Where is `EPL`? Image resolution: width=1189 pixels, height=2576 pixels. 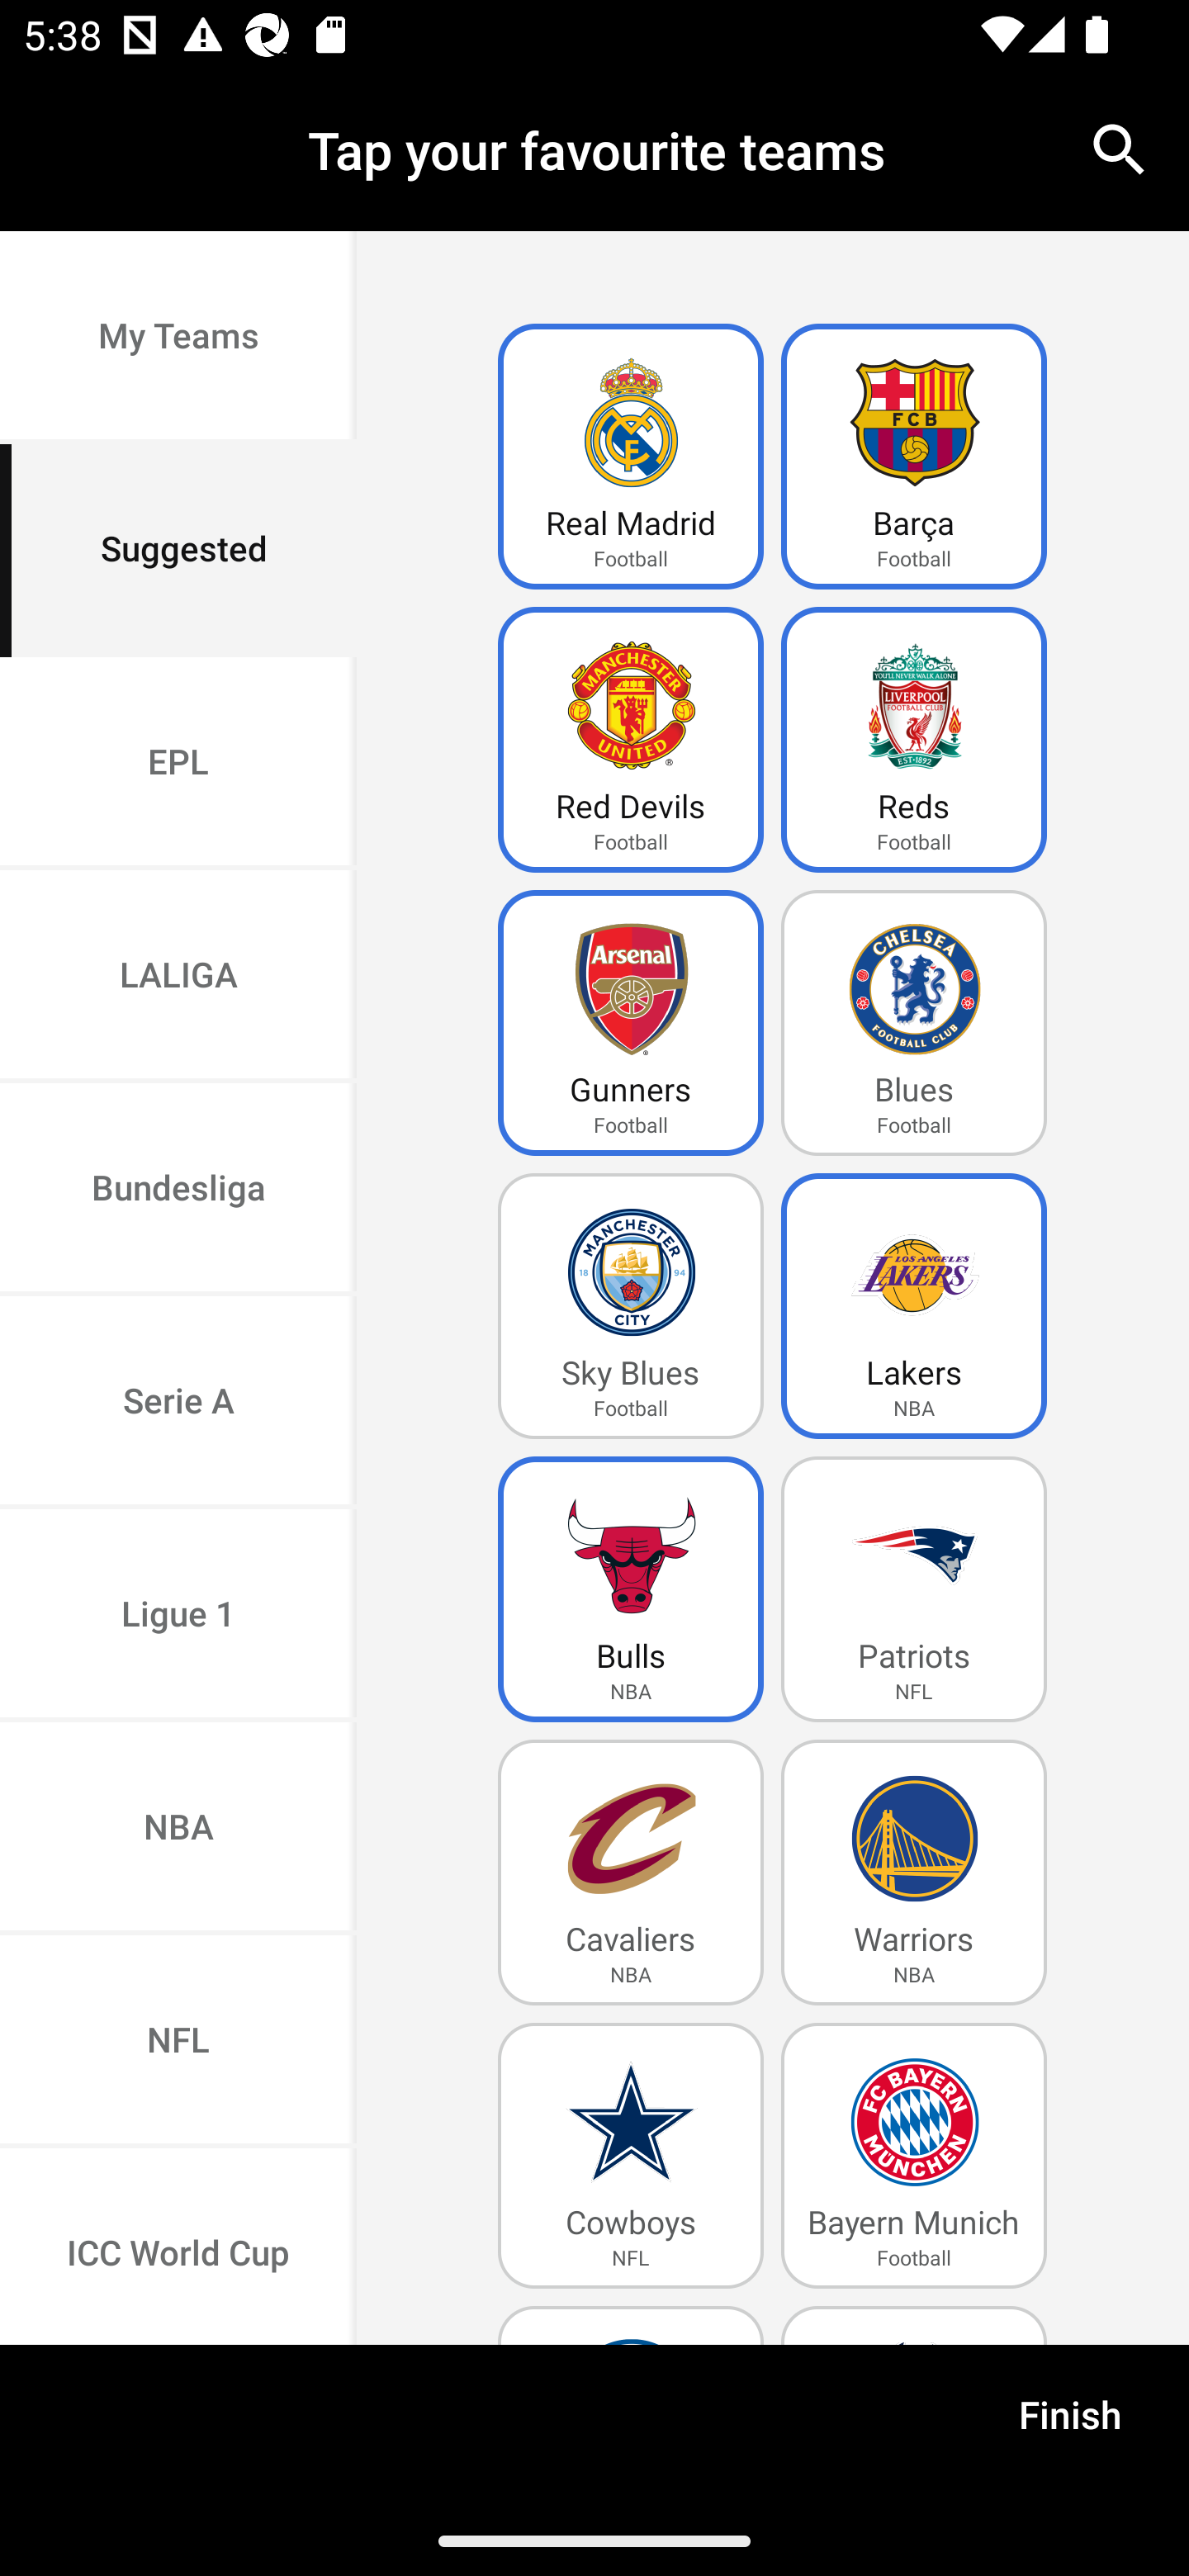
EPL is located at coordinates (178, 763).